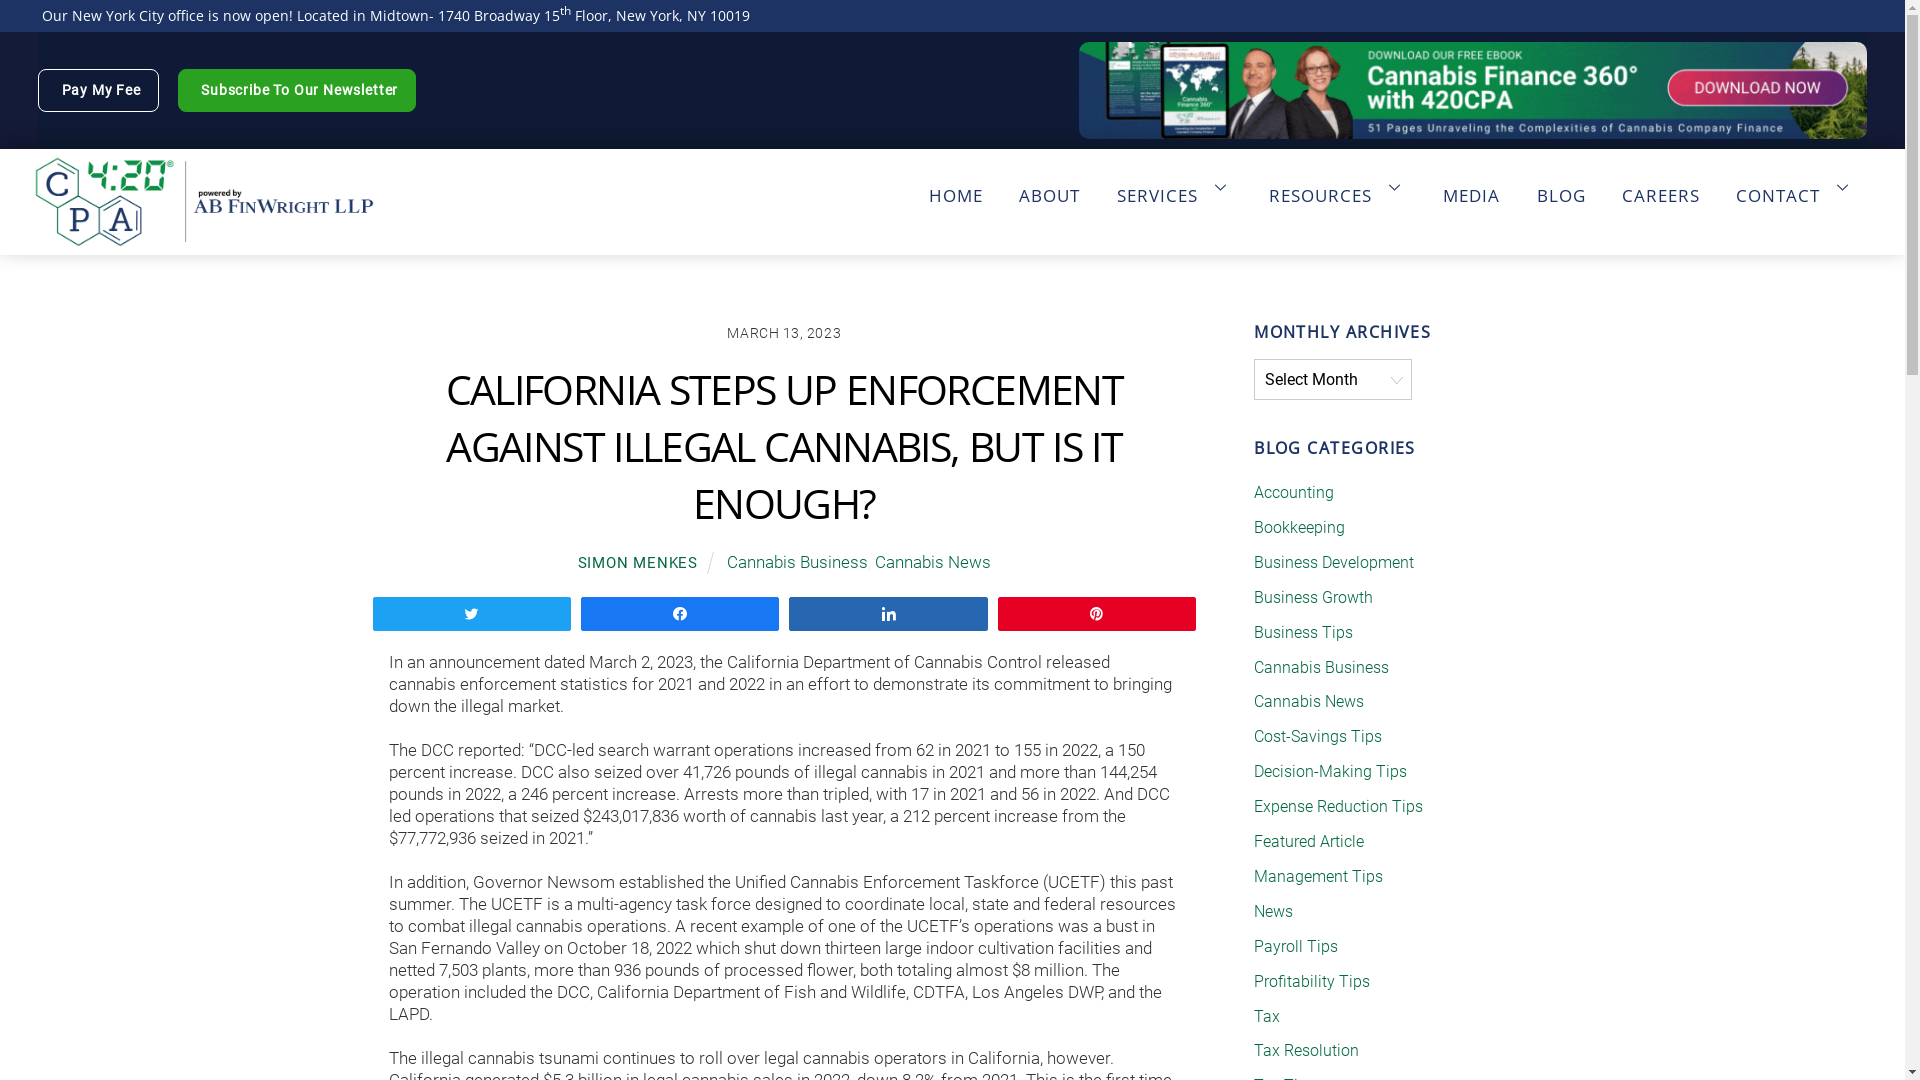  Describe the element at coordinates (1050, 183) in the screenshot. I see `ABOUT` at that location.